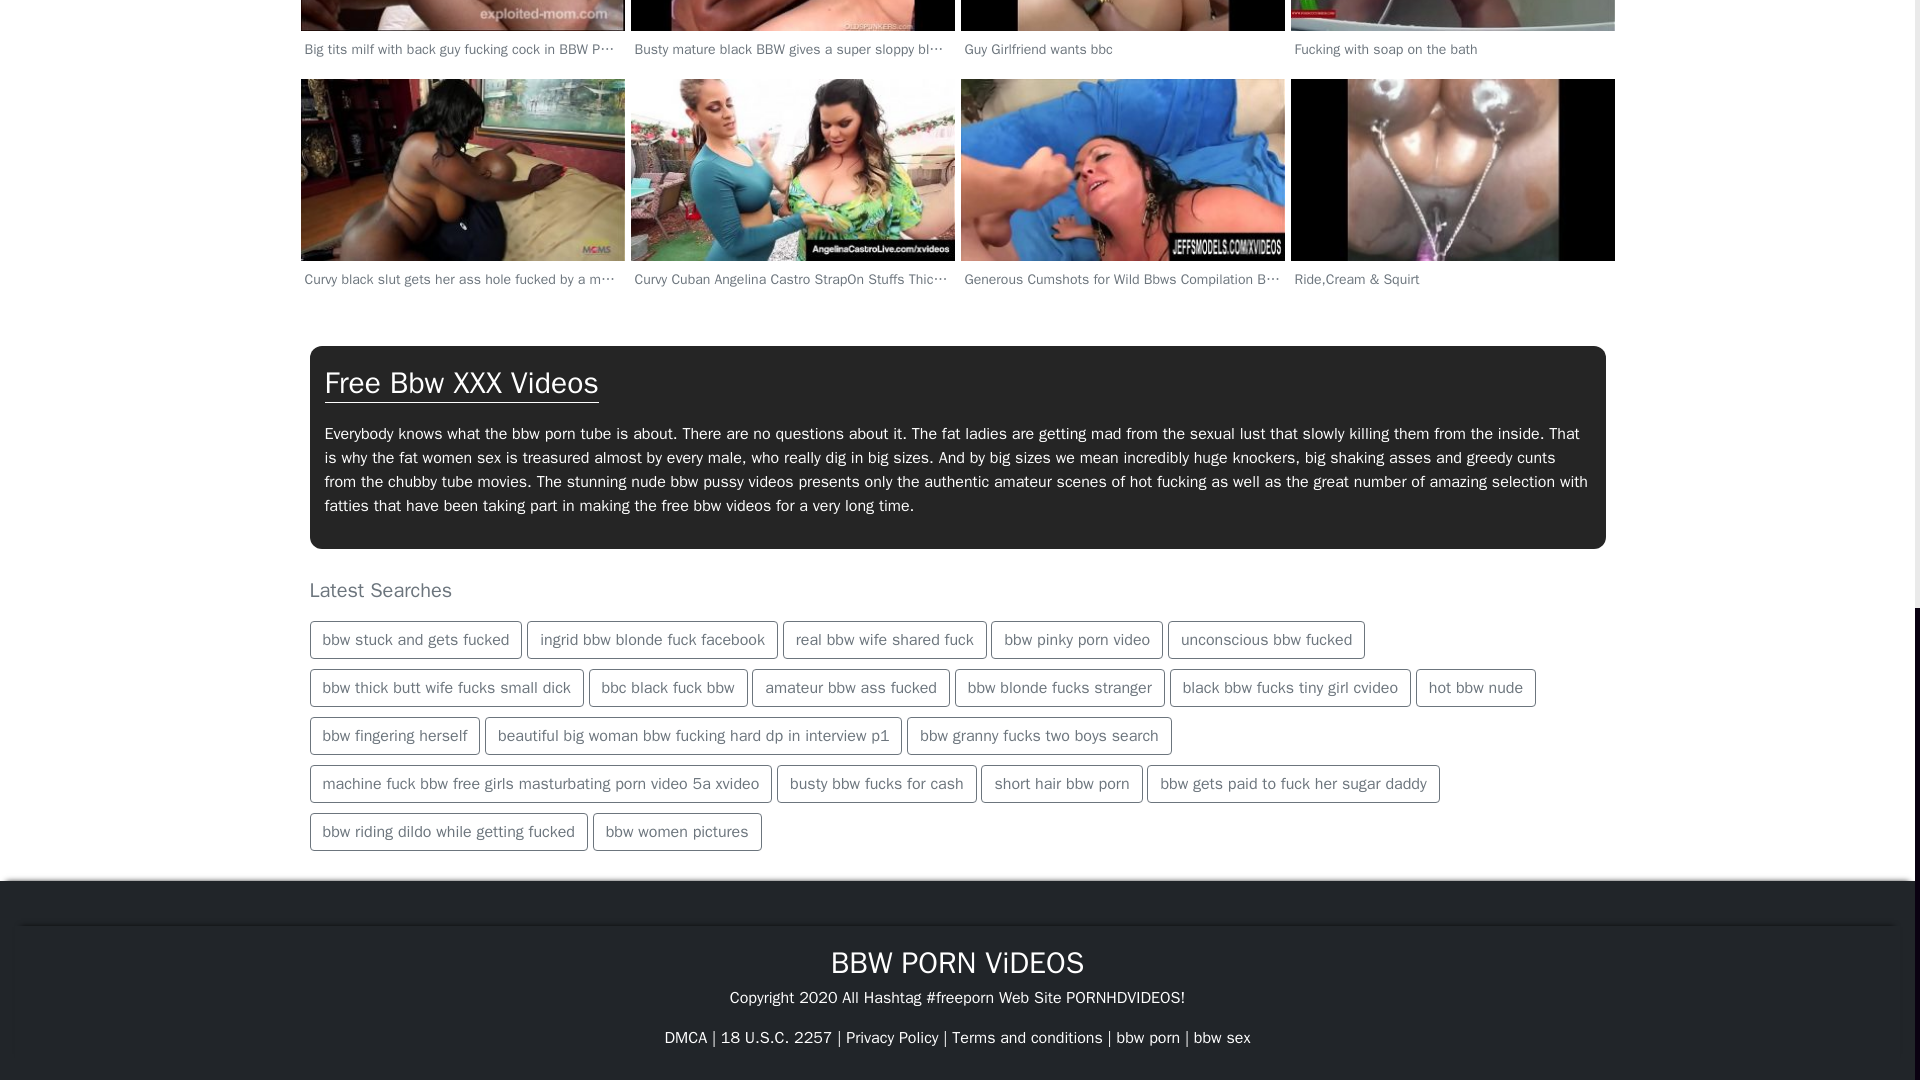 The image size is (1920, 1080). Describe the element at coordinates (395, 736) in the screenshot. I see `bbw fingering herself` at that location.